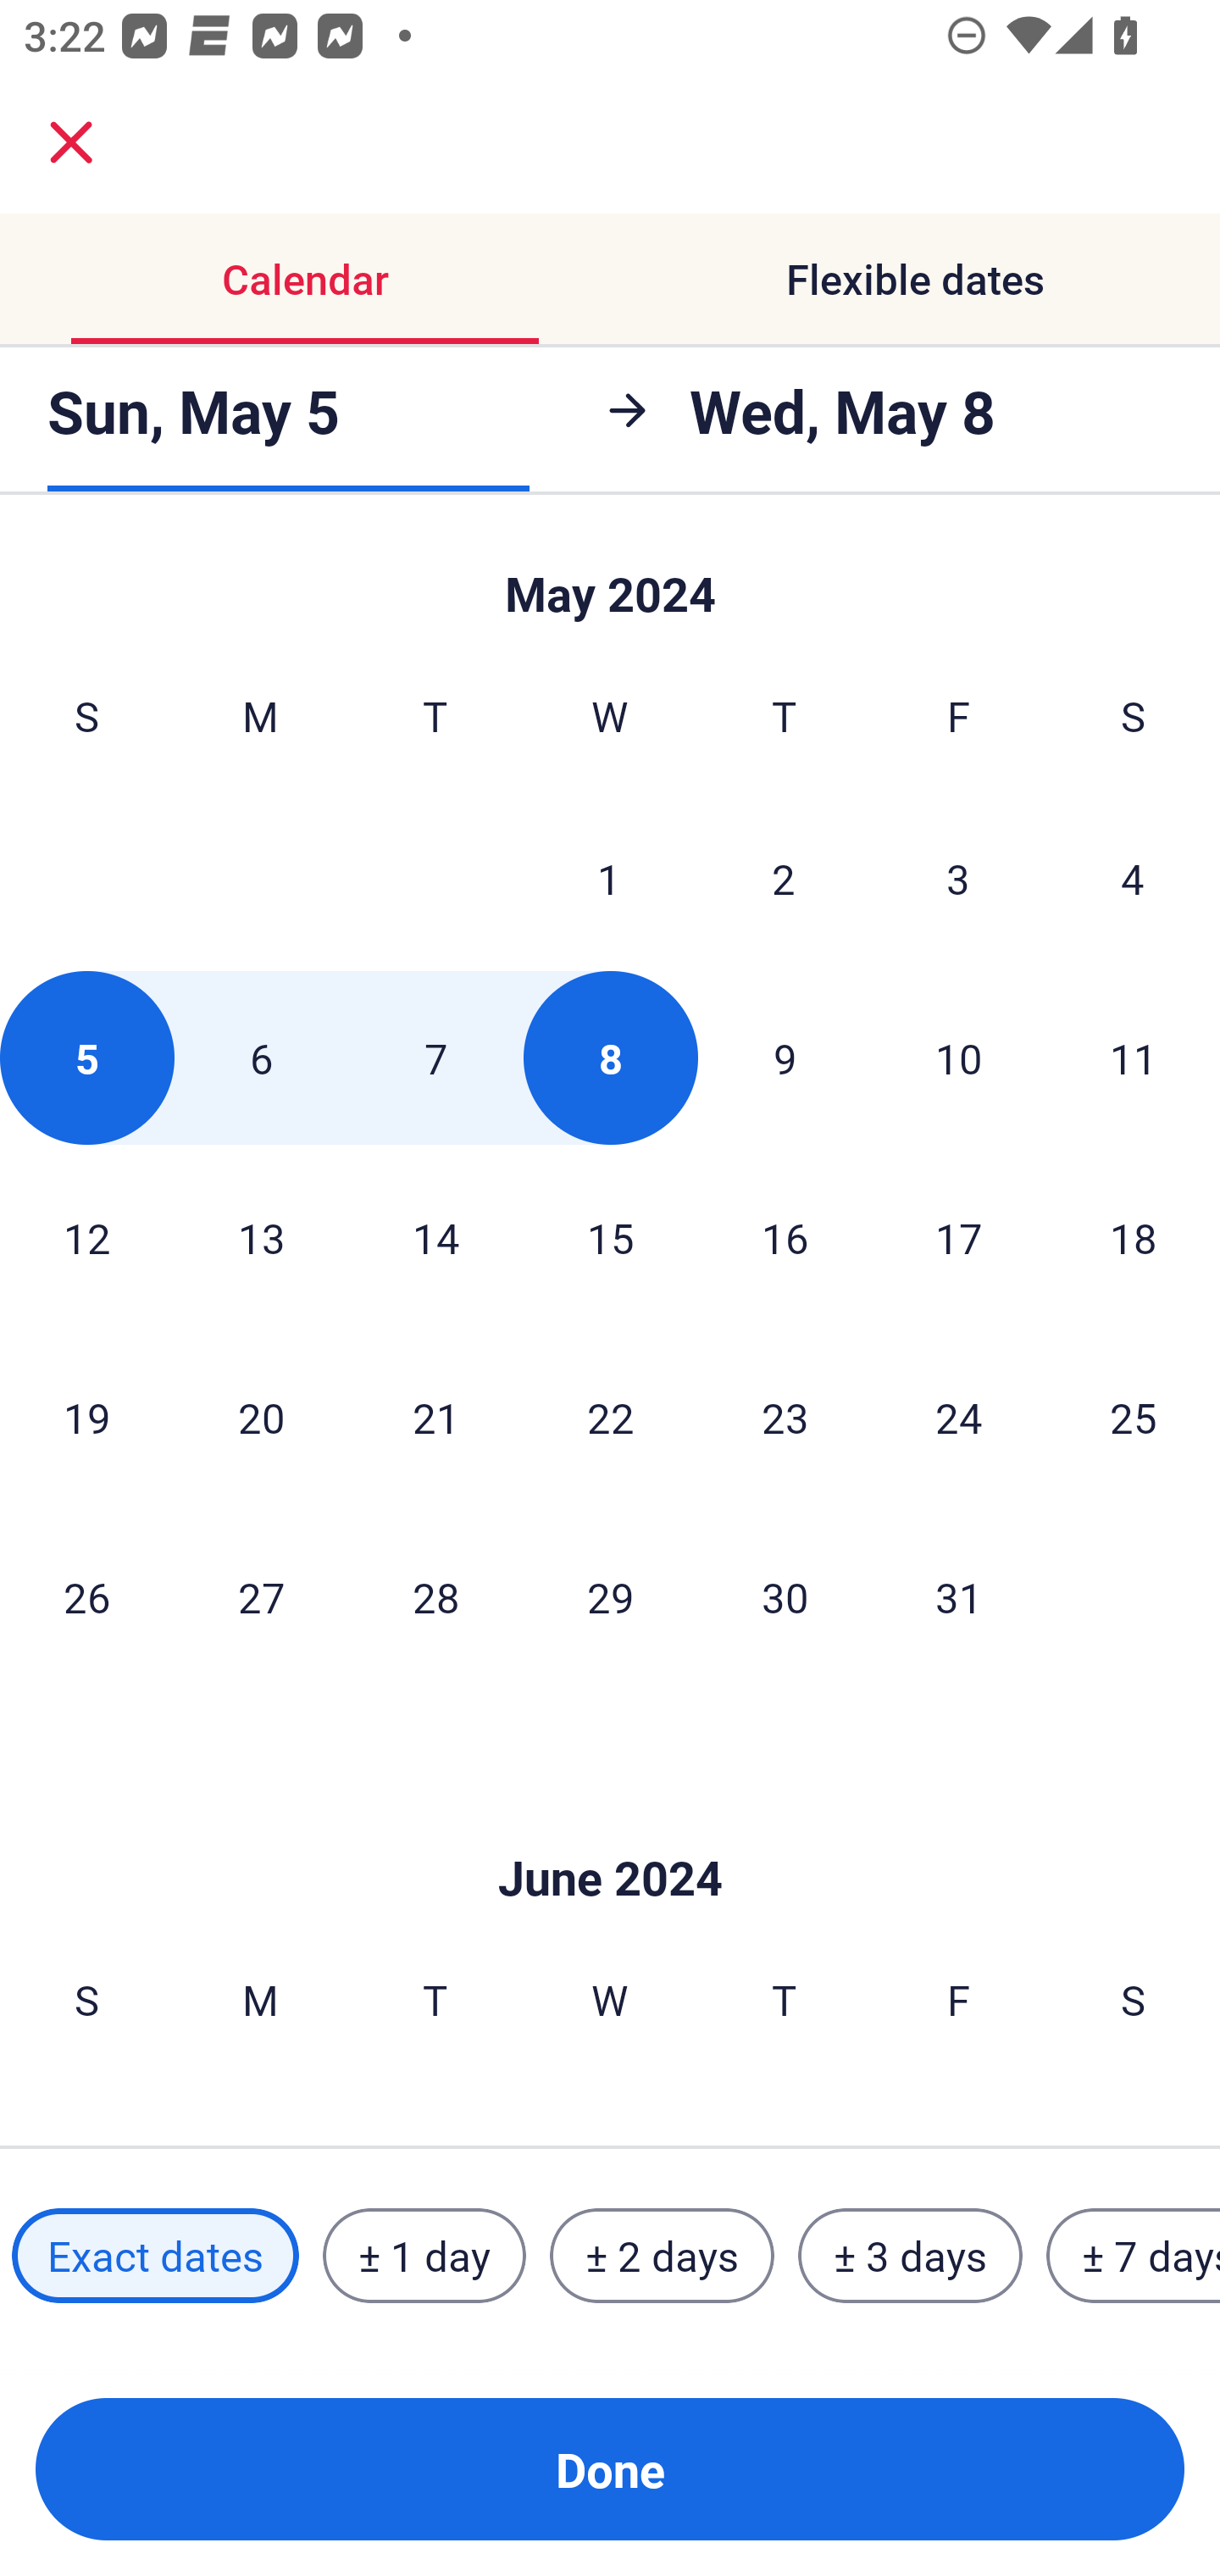 This screenshot has height=2576, width=1220. What do you see at coordinates (910, 2255) in the screenshot?
I see `± 3 days` at bounding box center [910, 2255].